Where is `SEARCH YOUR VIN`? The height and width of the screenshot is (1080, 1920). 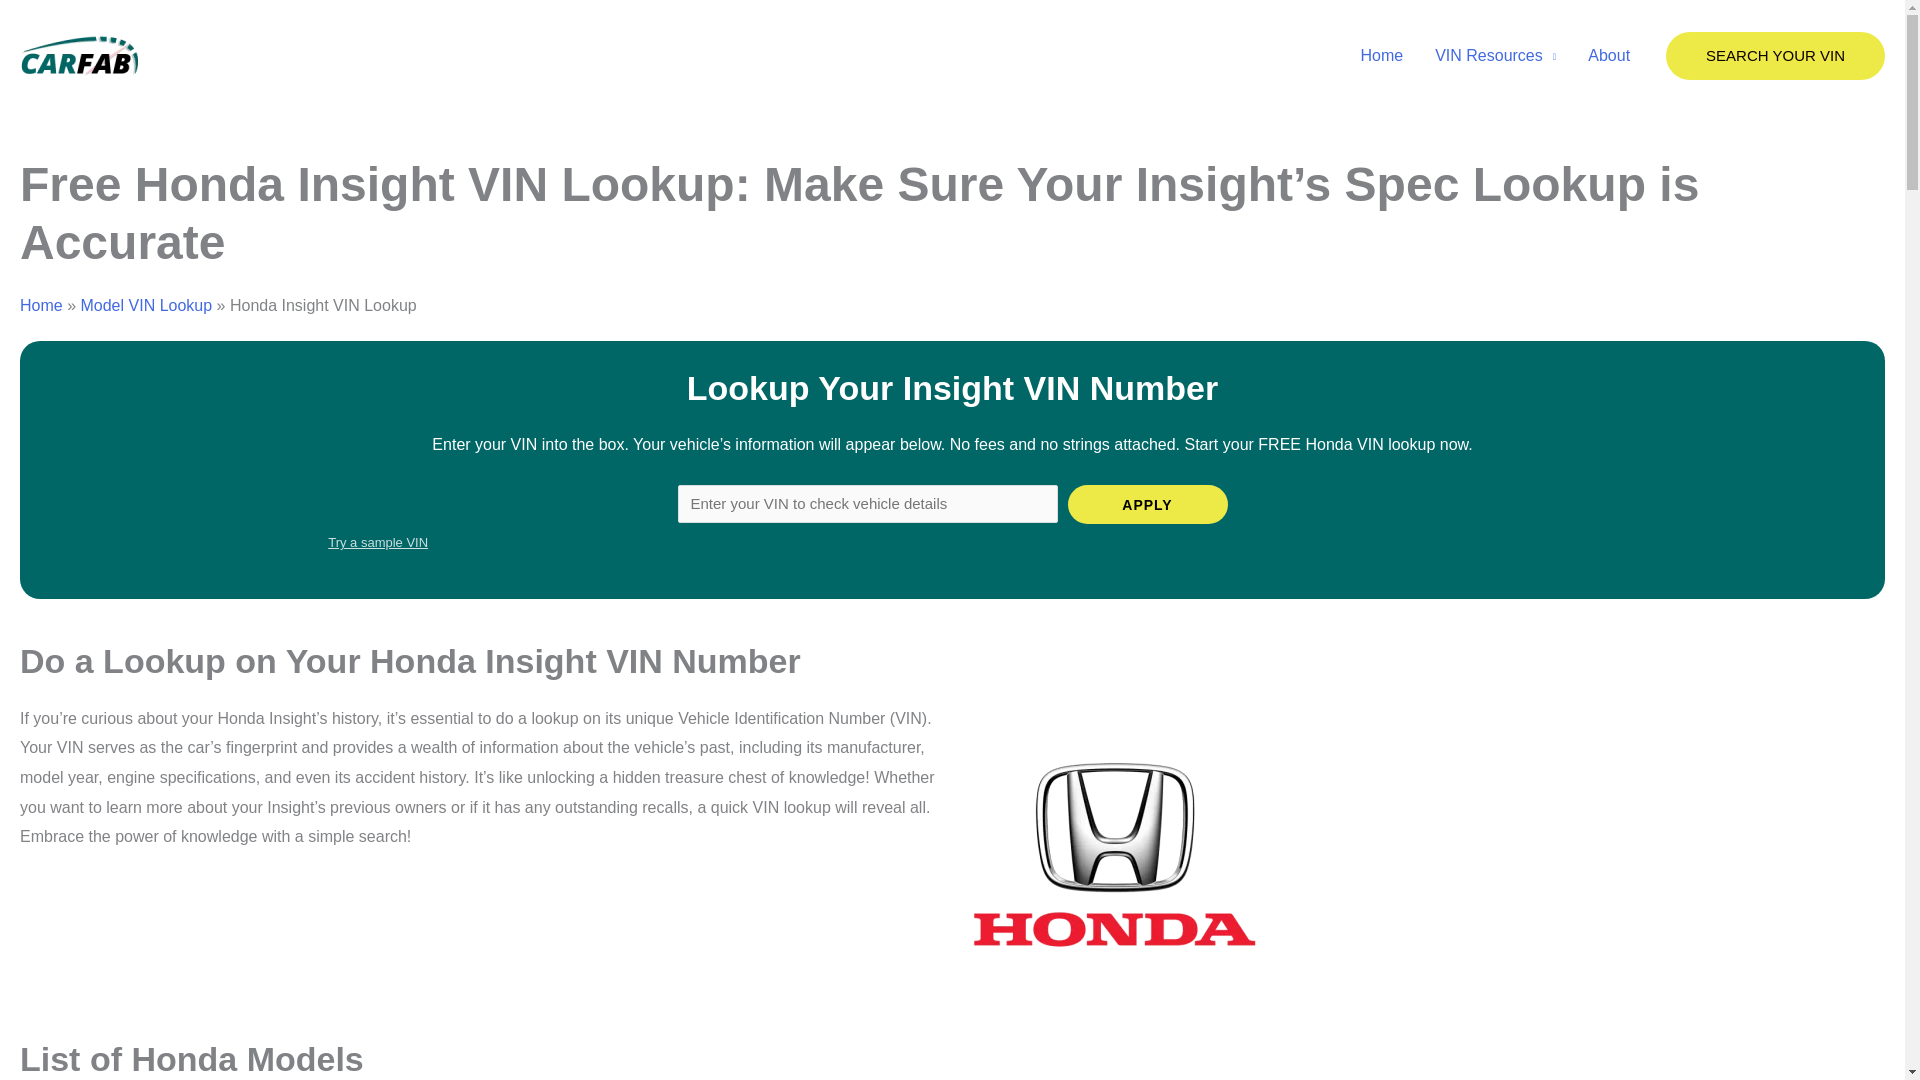
SEARCH YOUR VIN is located at coordinates (1776, 56).